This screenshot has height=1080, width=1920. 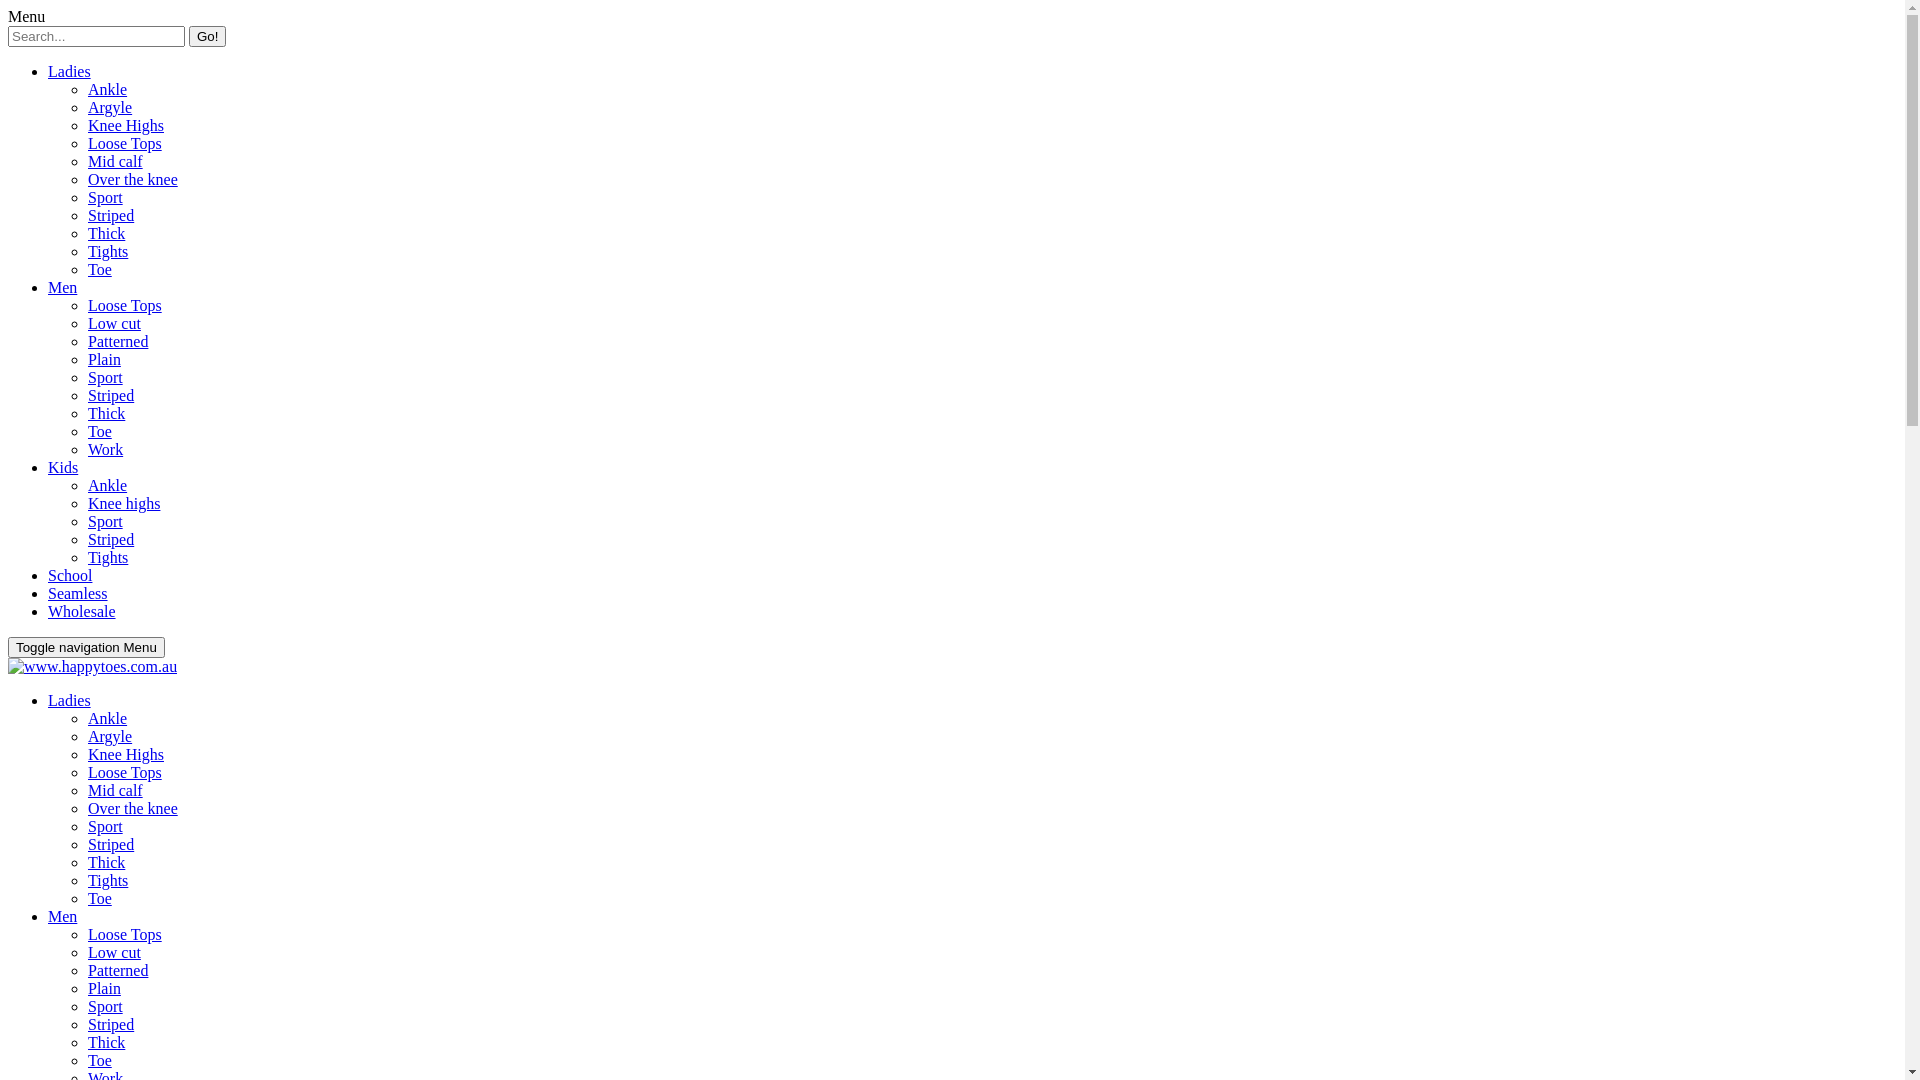 What do you see at coordinates (70, 700) in the screenshot?
I see `Ladies` at bounding box center [70, 700].